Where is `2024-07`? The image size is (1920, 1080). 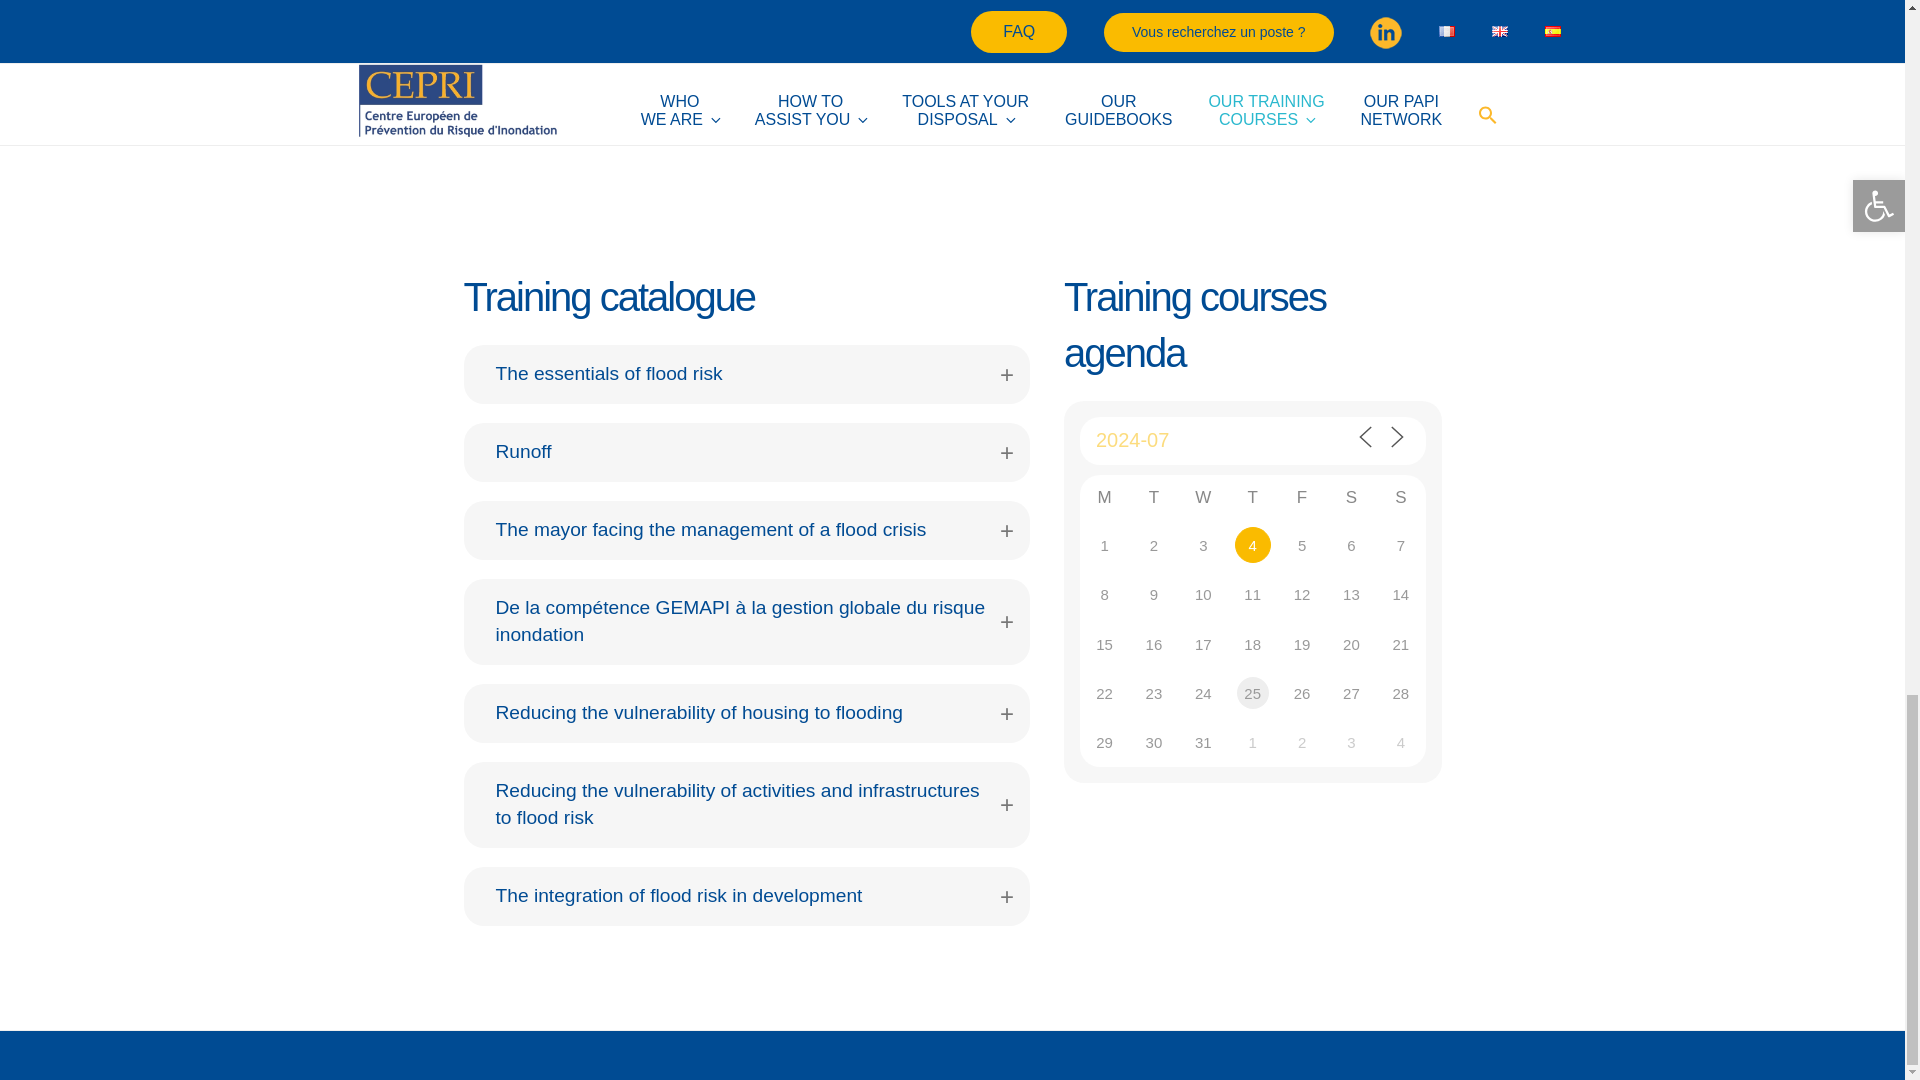 2024-07 is located at coordinates (1163, 441).